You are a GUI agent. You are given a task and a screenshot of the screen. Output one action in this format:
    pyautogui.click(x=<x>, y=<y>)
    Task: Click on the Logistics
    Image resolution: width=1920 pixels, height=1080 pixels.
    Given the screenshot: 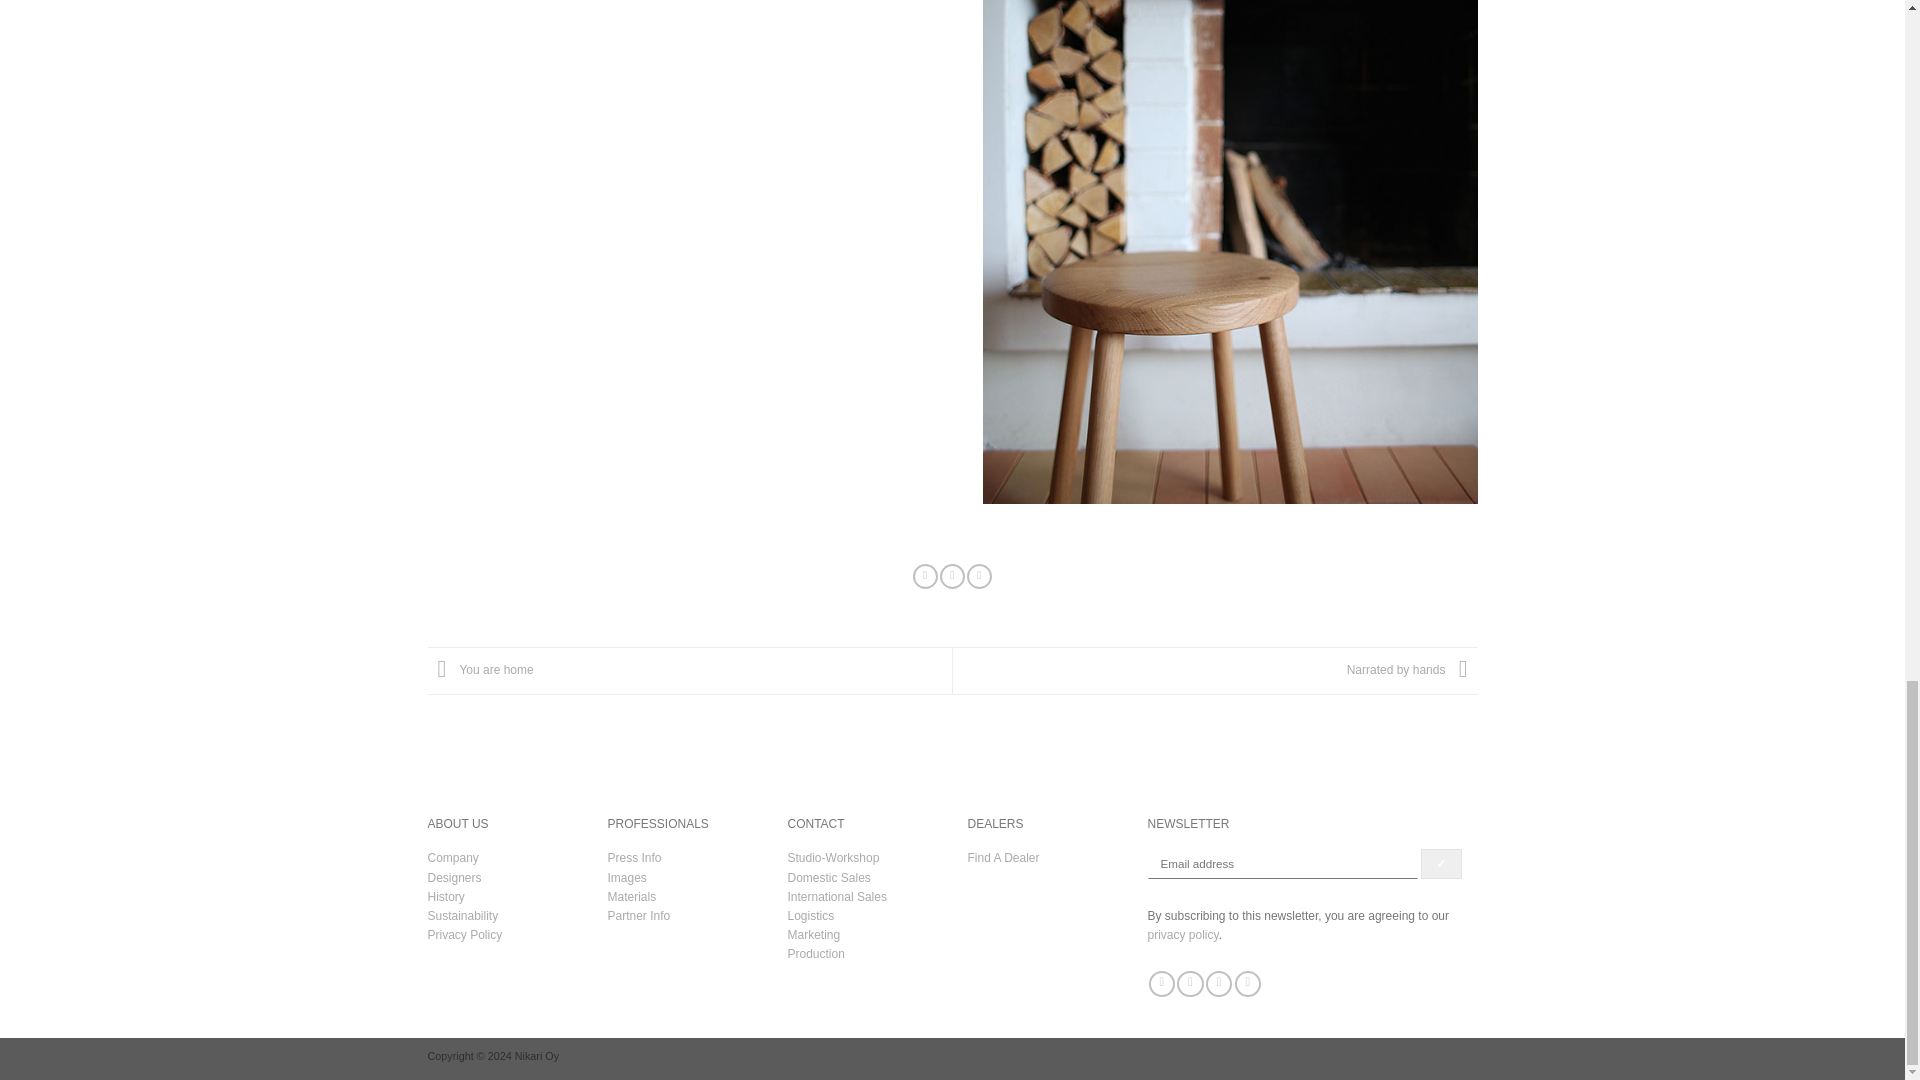 What is the action you would take?
    pyautogui.click(x=811, y=916)
    